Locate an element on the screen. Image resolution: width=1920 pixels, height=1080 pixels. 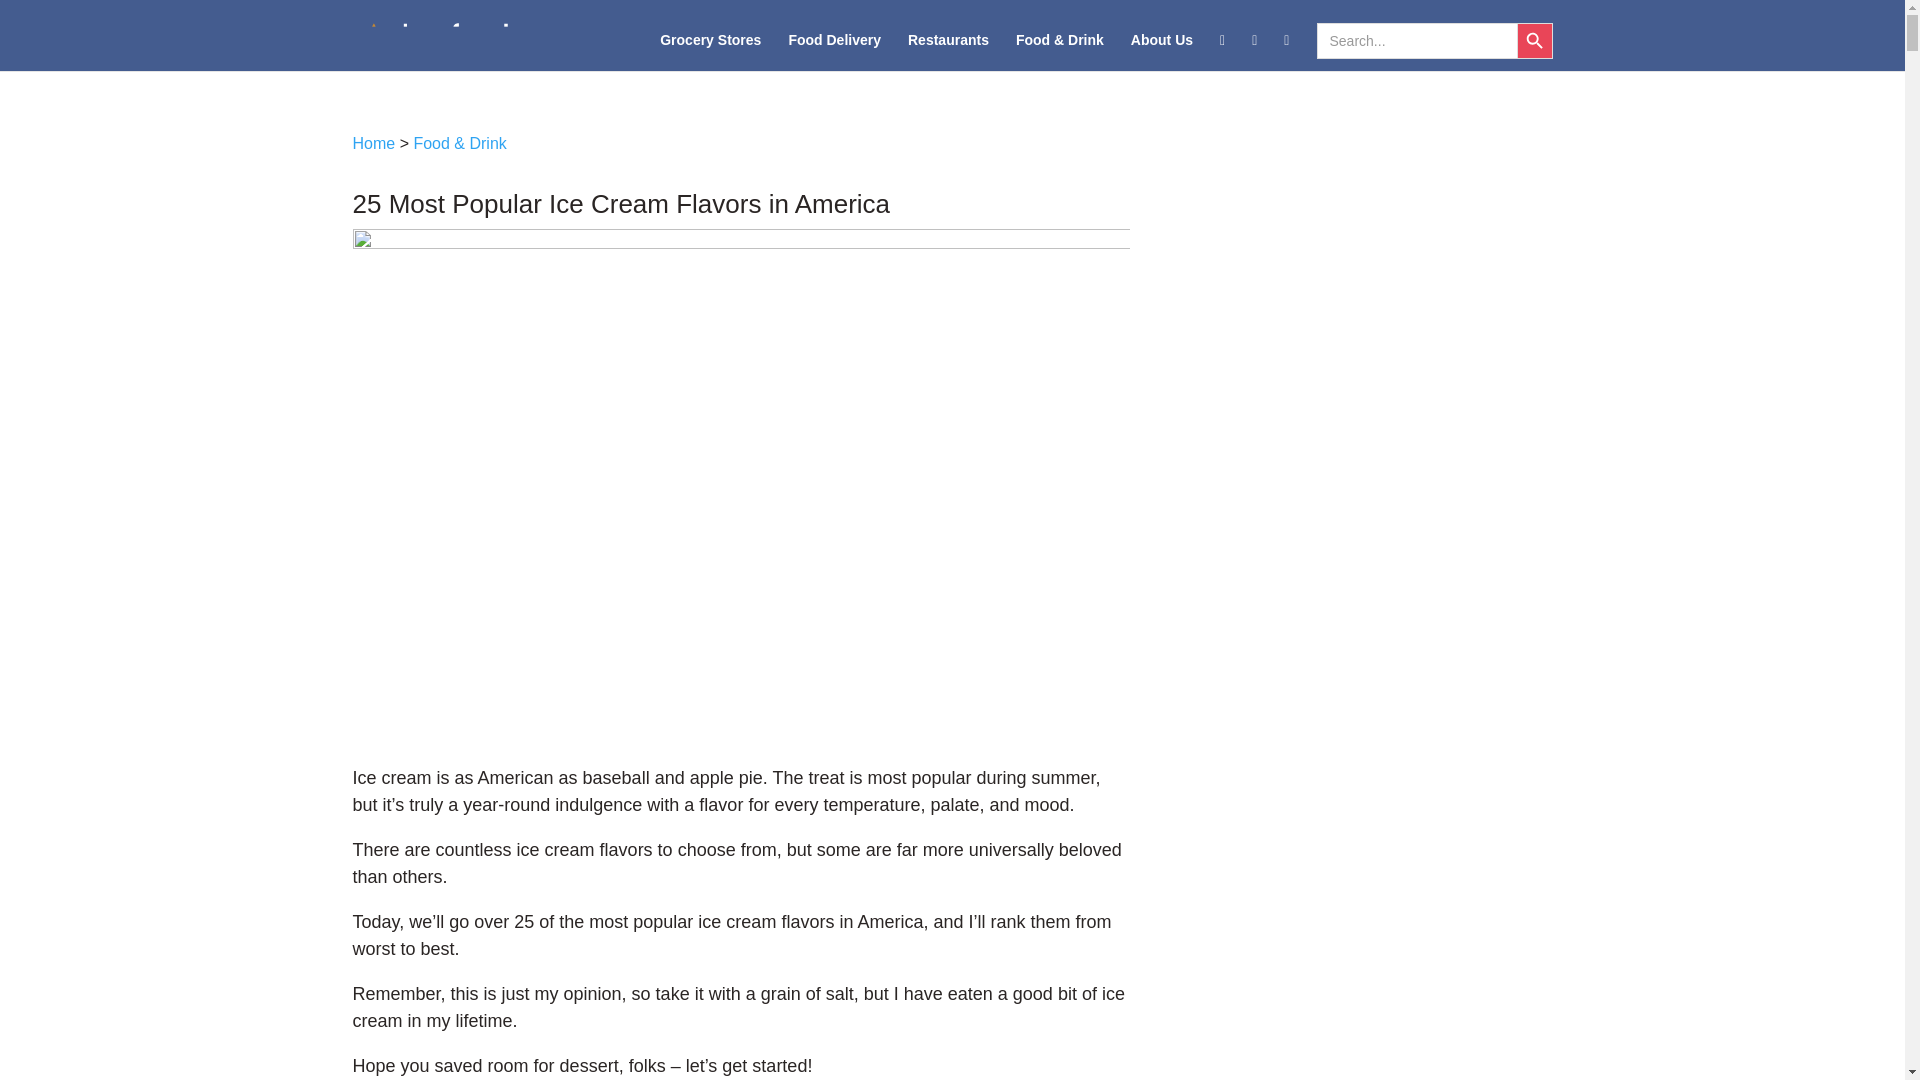
About Us is located at coordinates (1161, 52).